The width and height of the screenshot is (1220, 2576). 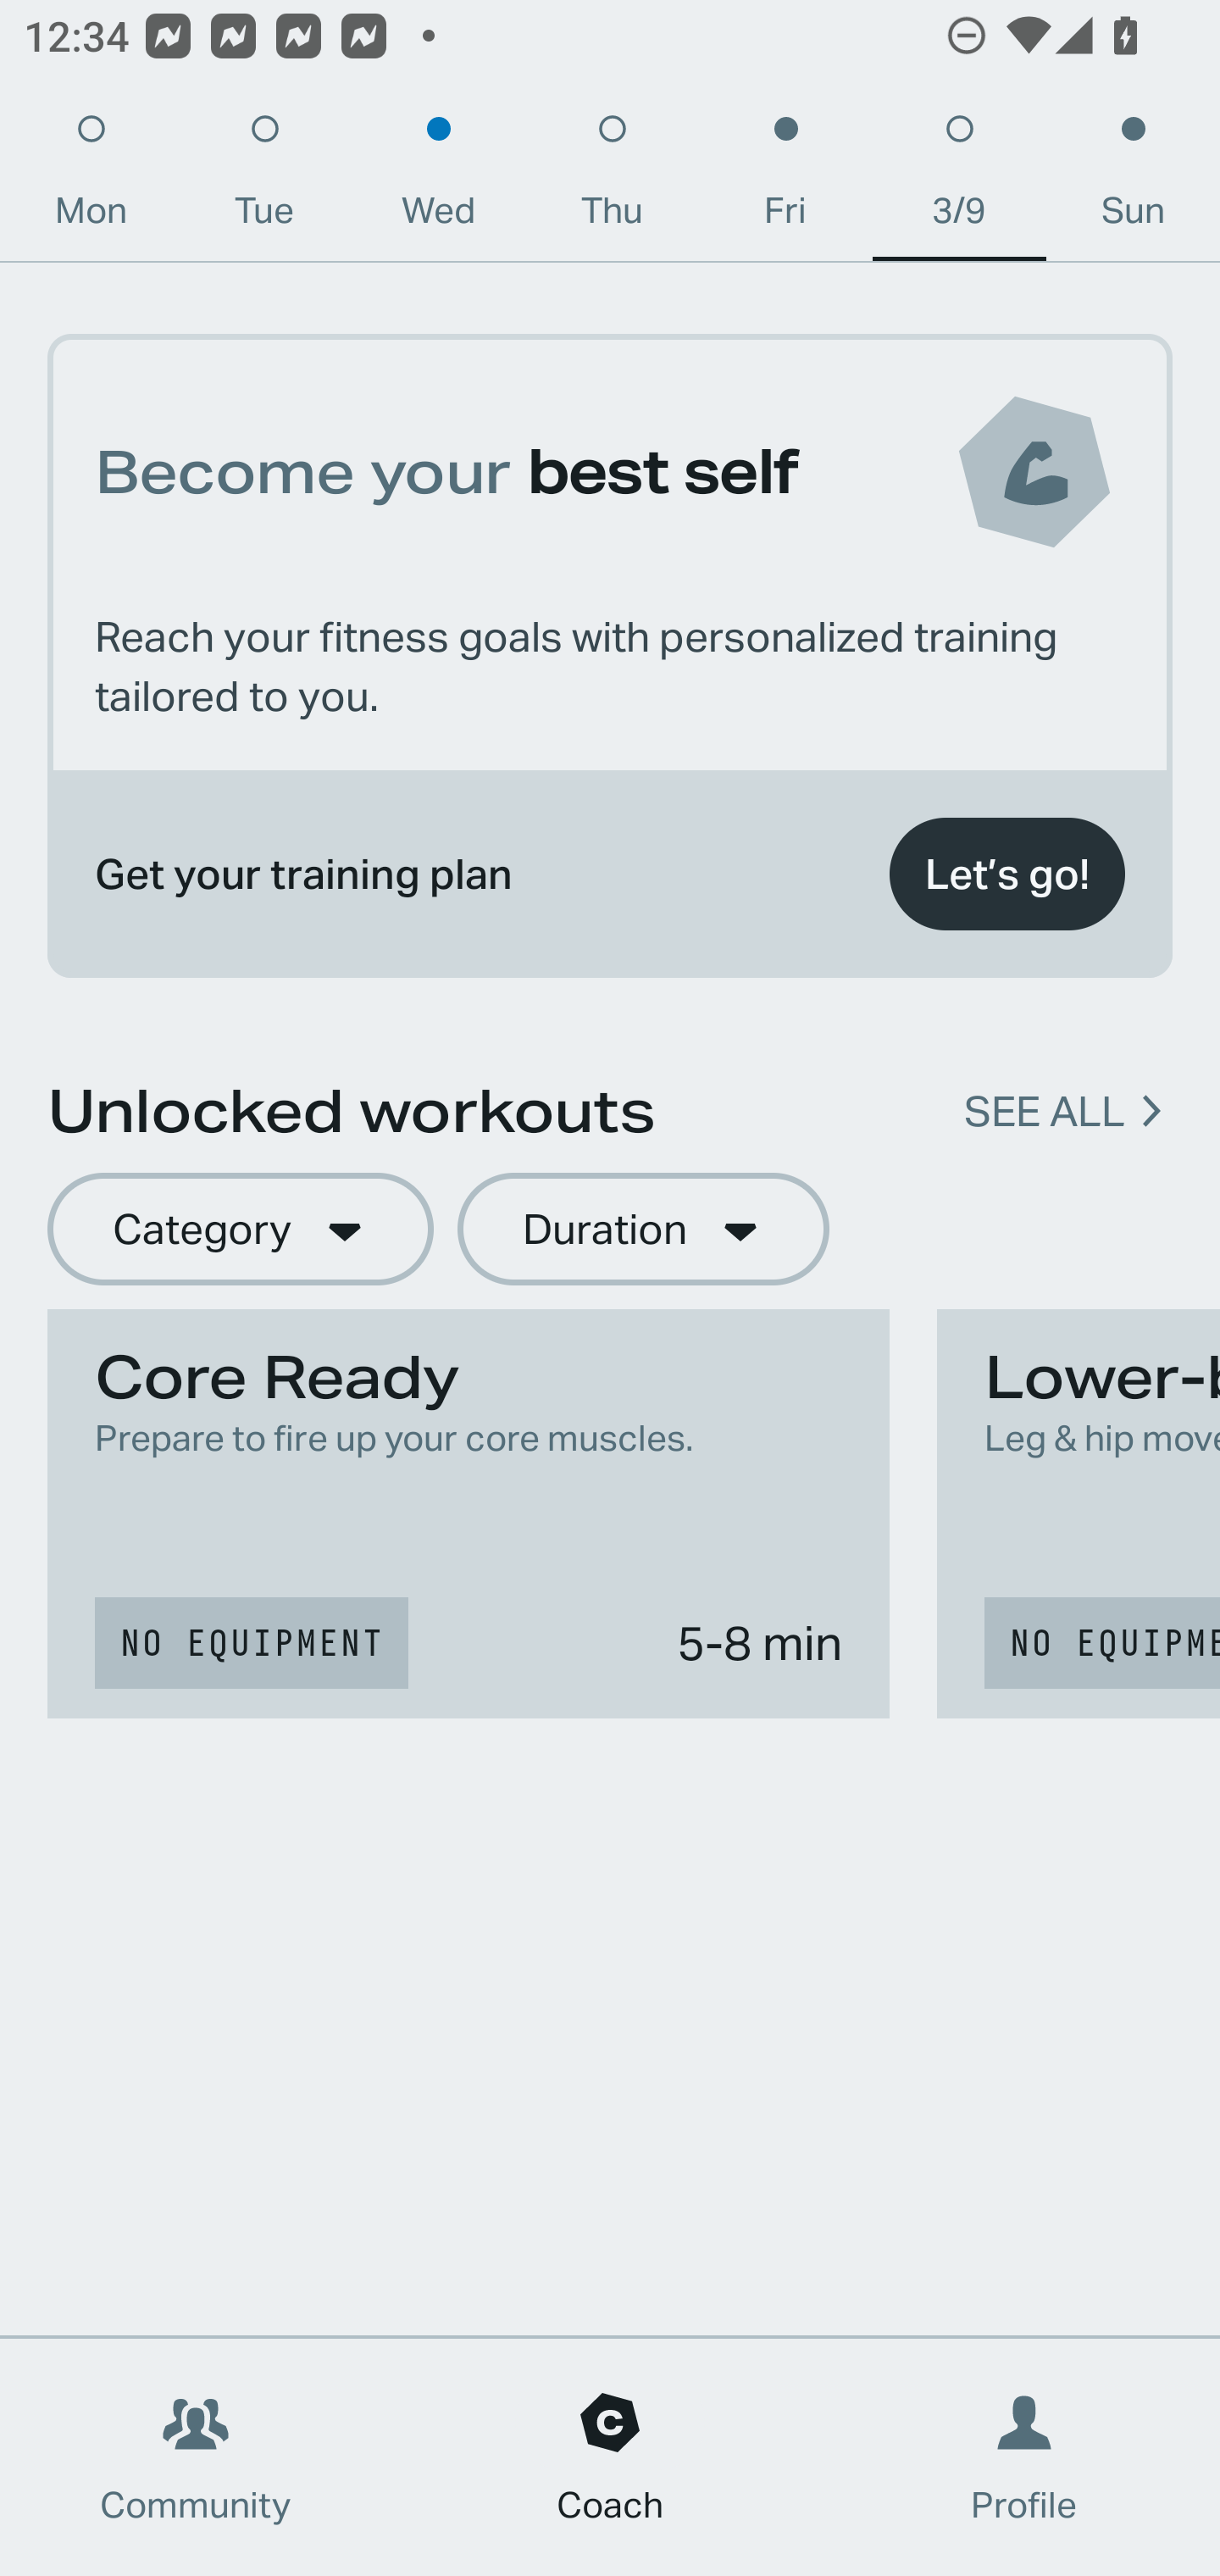 What do you see at coordinates (91, 178) in the screenshot?
I see `Mon` at bounding box center [91, 178].